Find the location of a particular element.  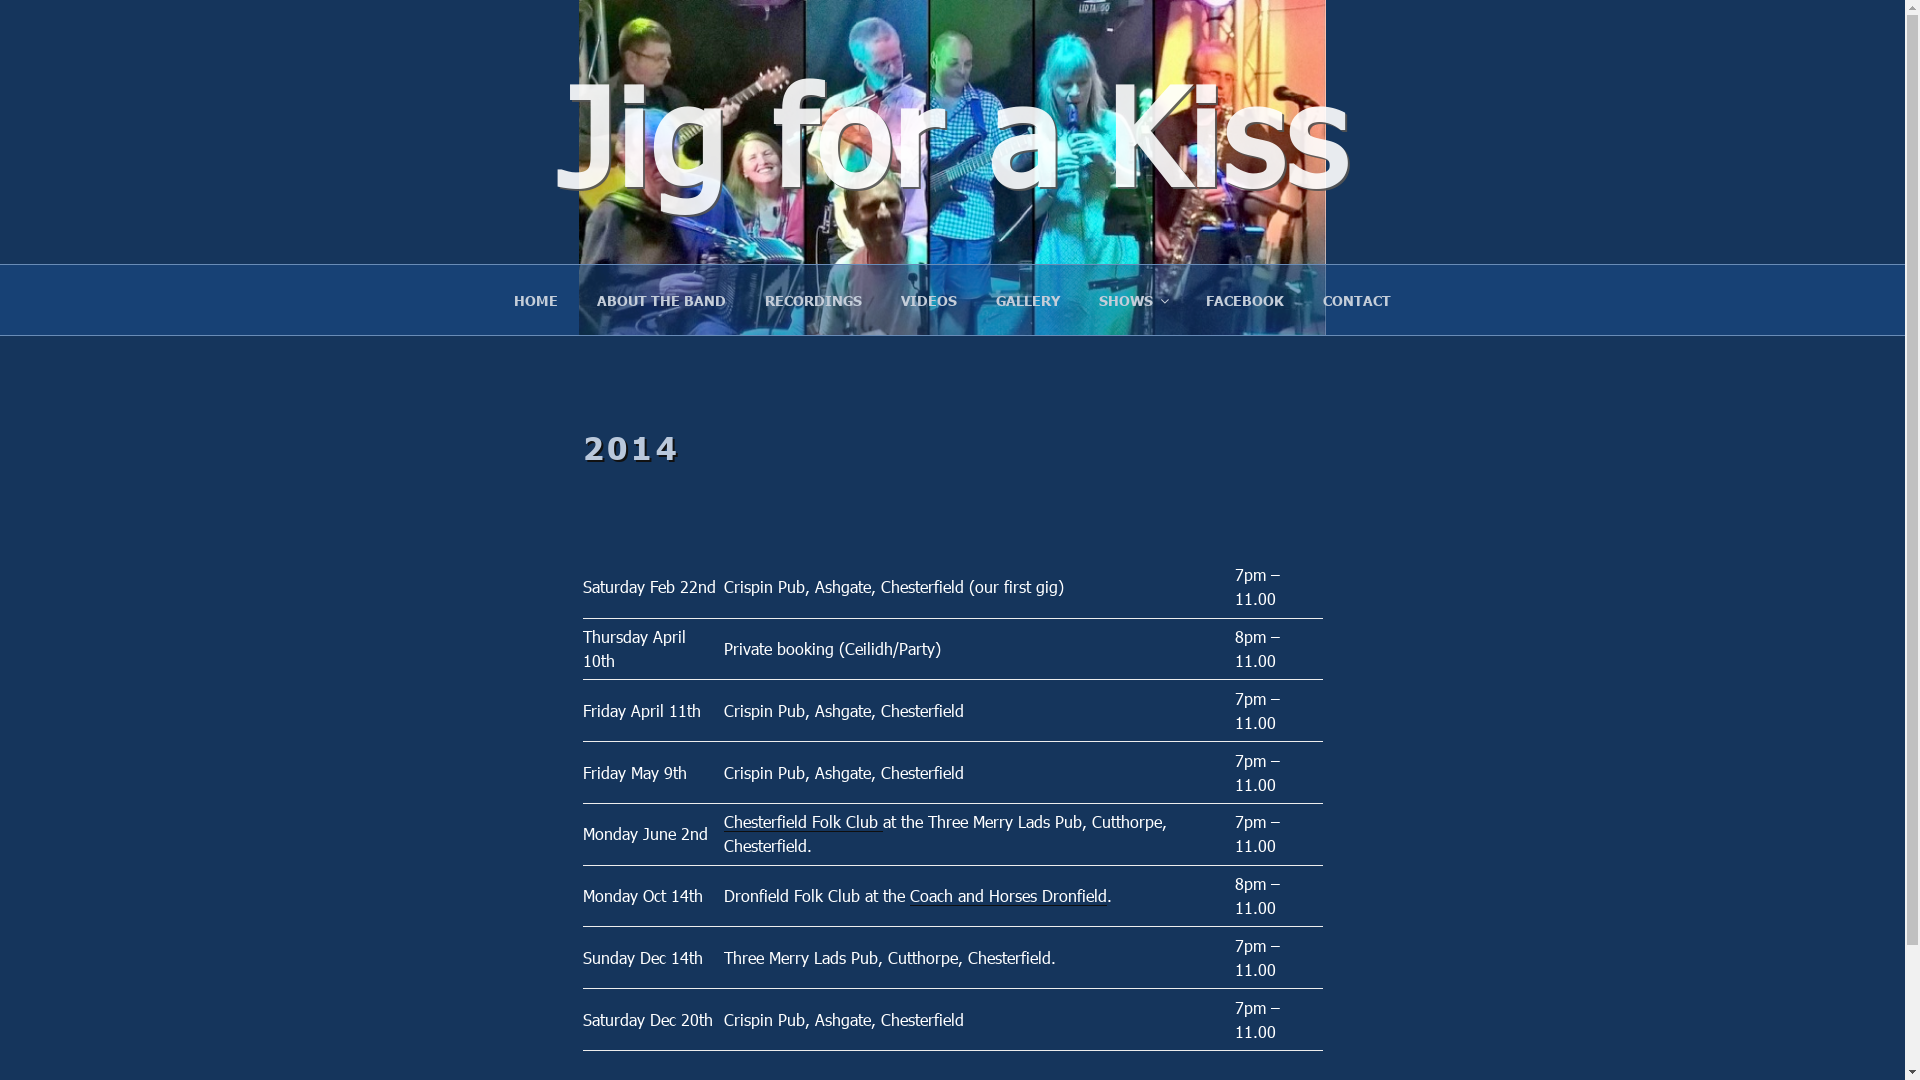

Coach and Horses Dronfield is located at coordinates (1008, 896).